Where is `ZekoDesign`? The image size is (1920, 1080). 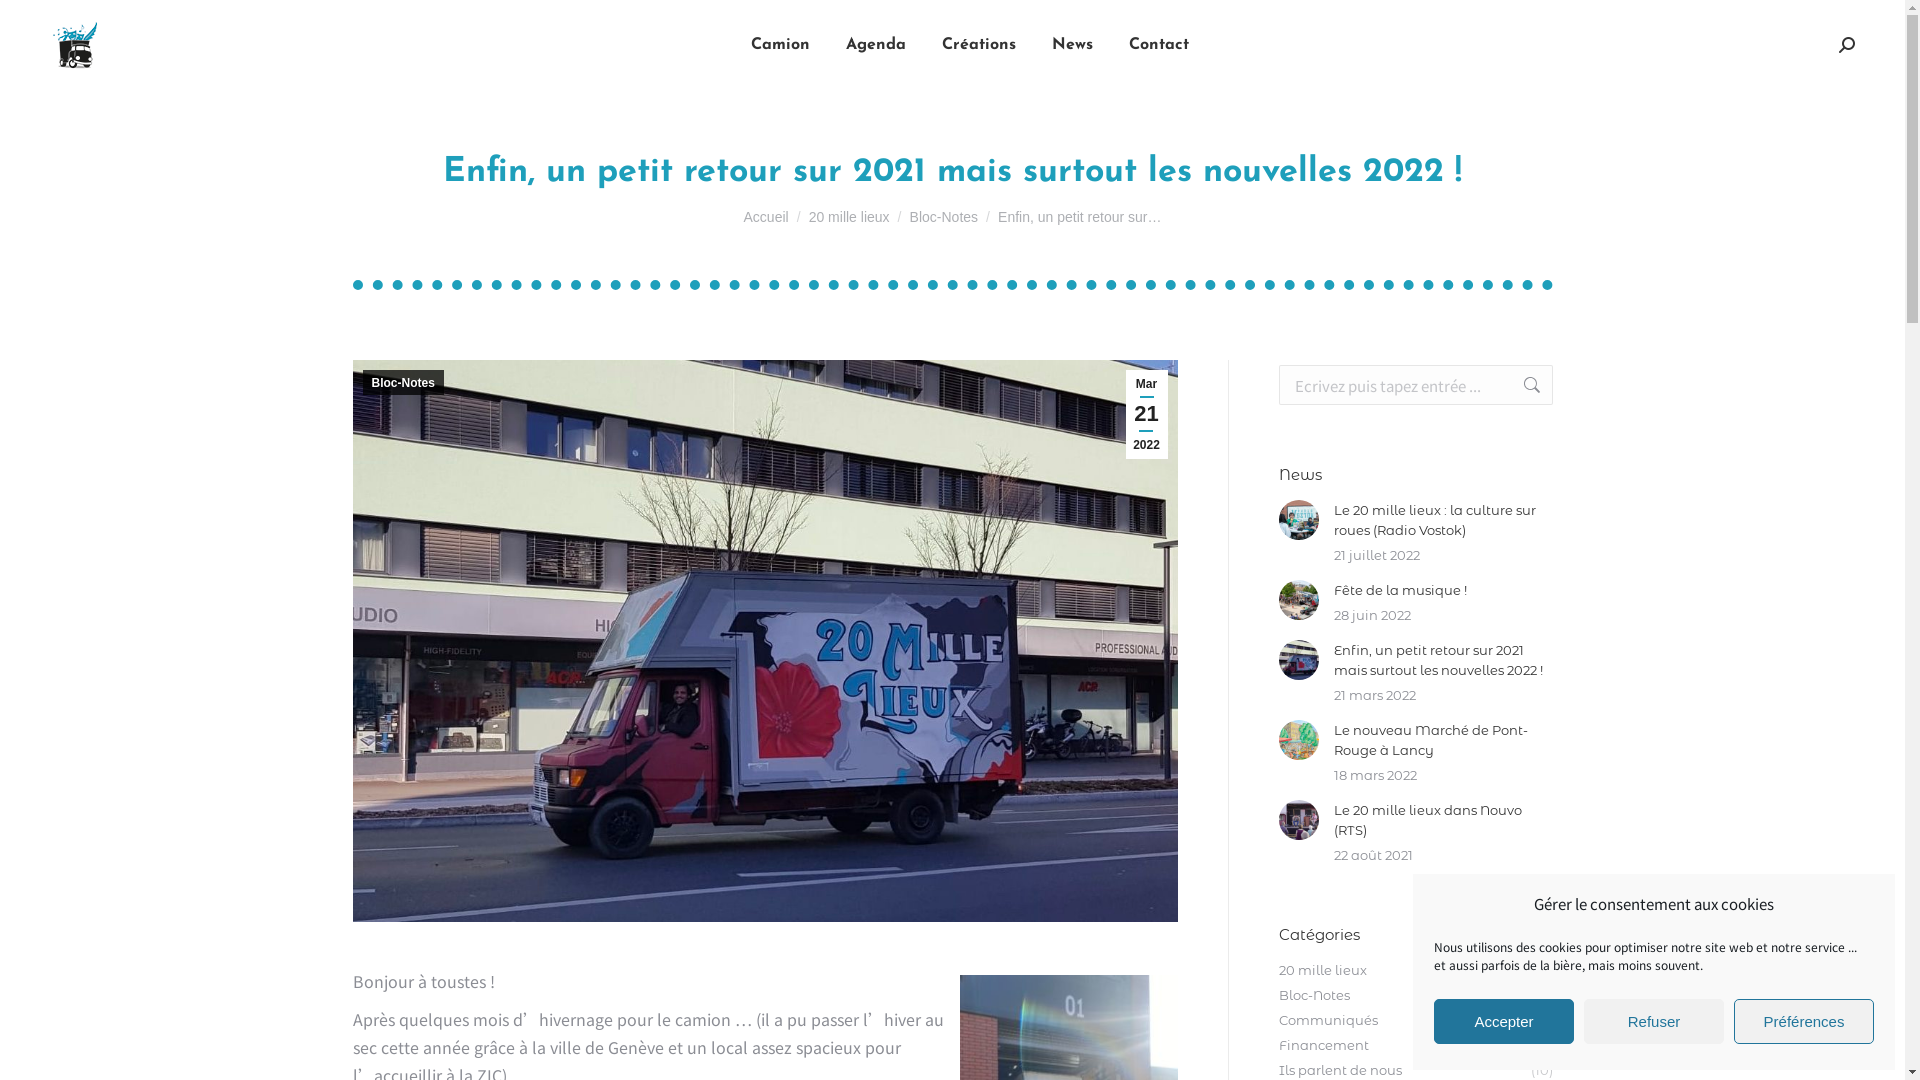
ZekoDesign is located at coordinates (812, 1012).